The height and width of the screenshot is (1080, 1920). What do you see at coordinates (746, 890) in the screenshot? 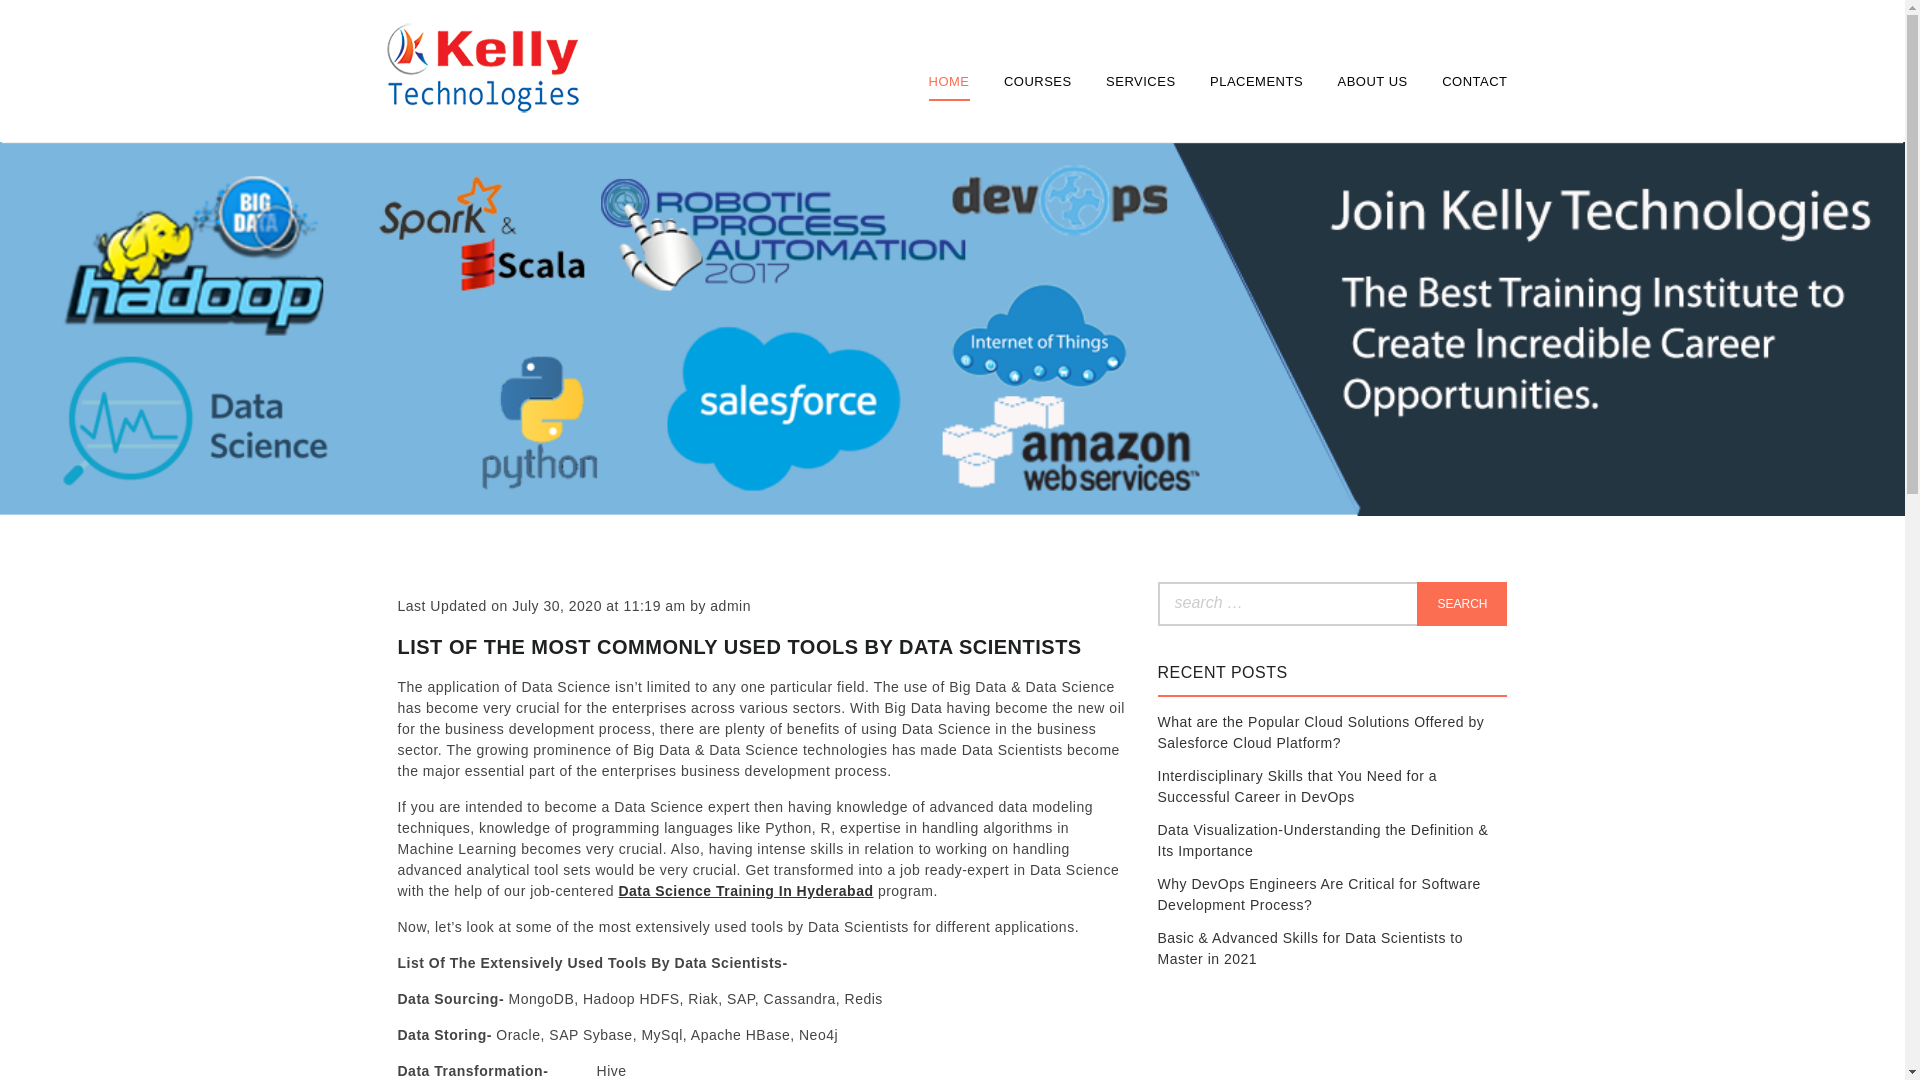
I see `Data Science Training In Hyderabad` at bounding box center [746, 890].